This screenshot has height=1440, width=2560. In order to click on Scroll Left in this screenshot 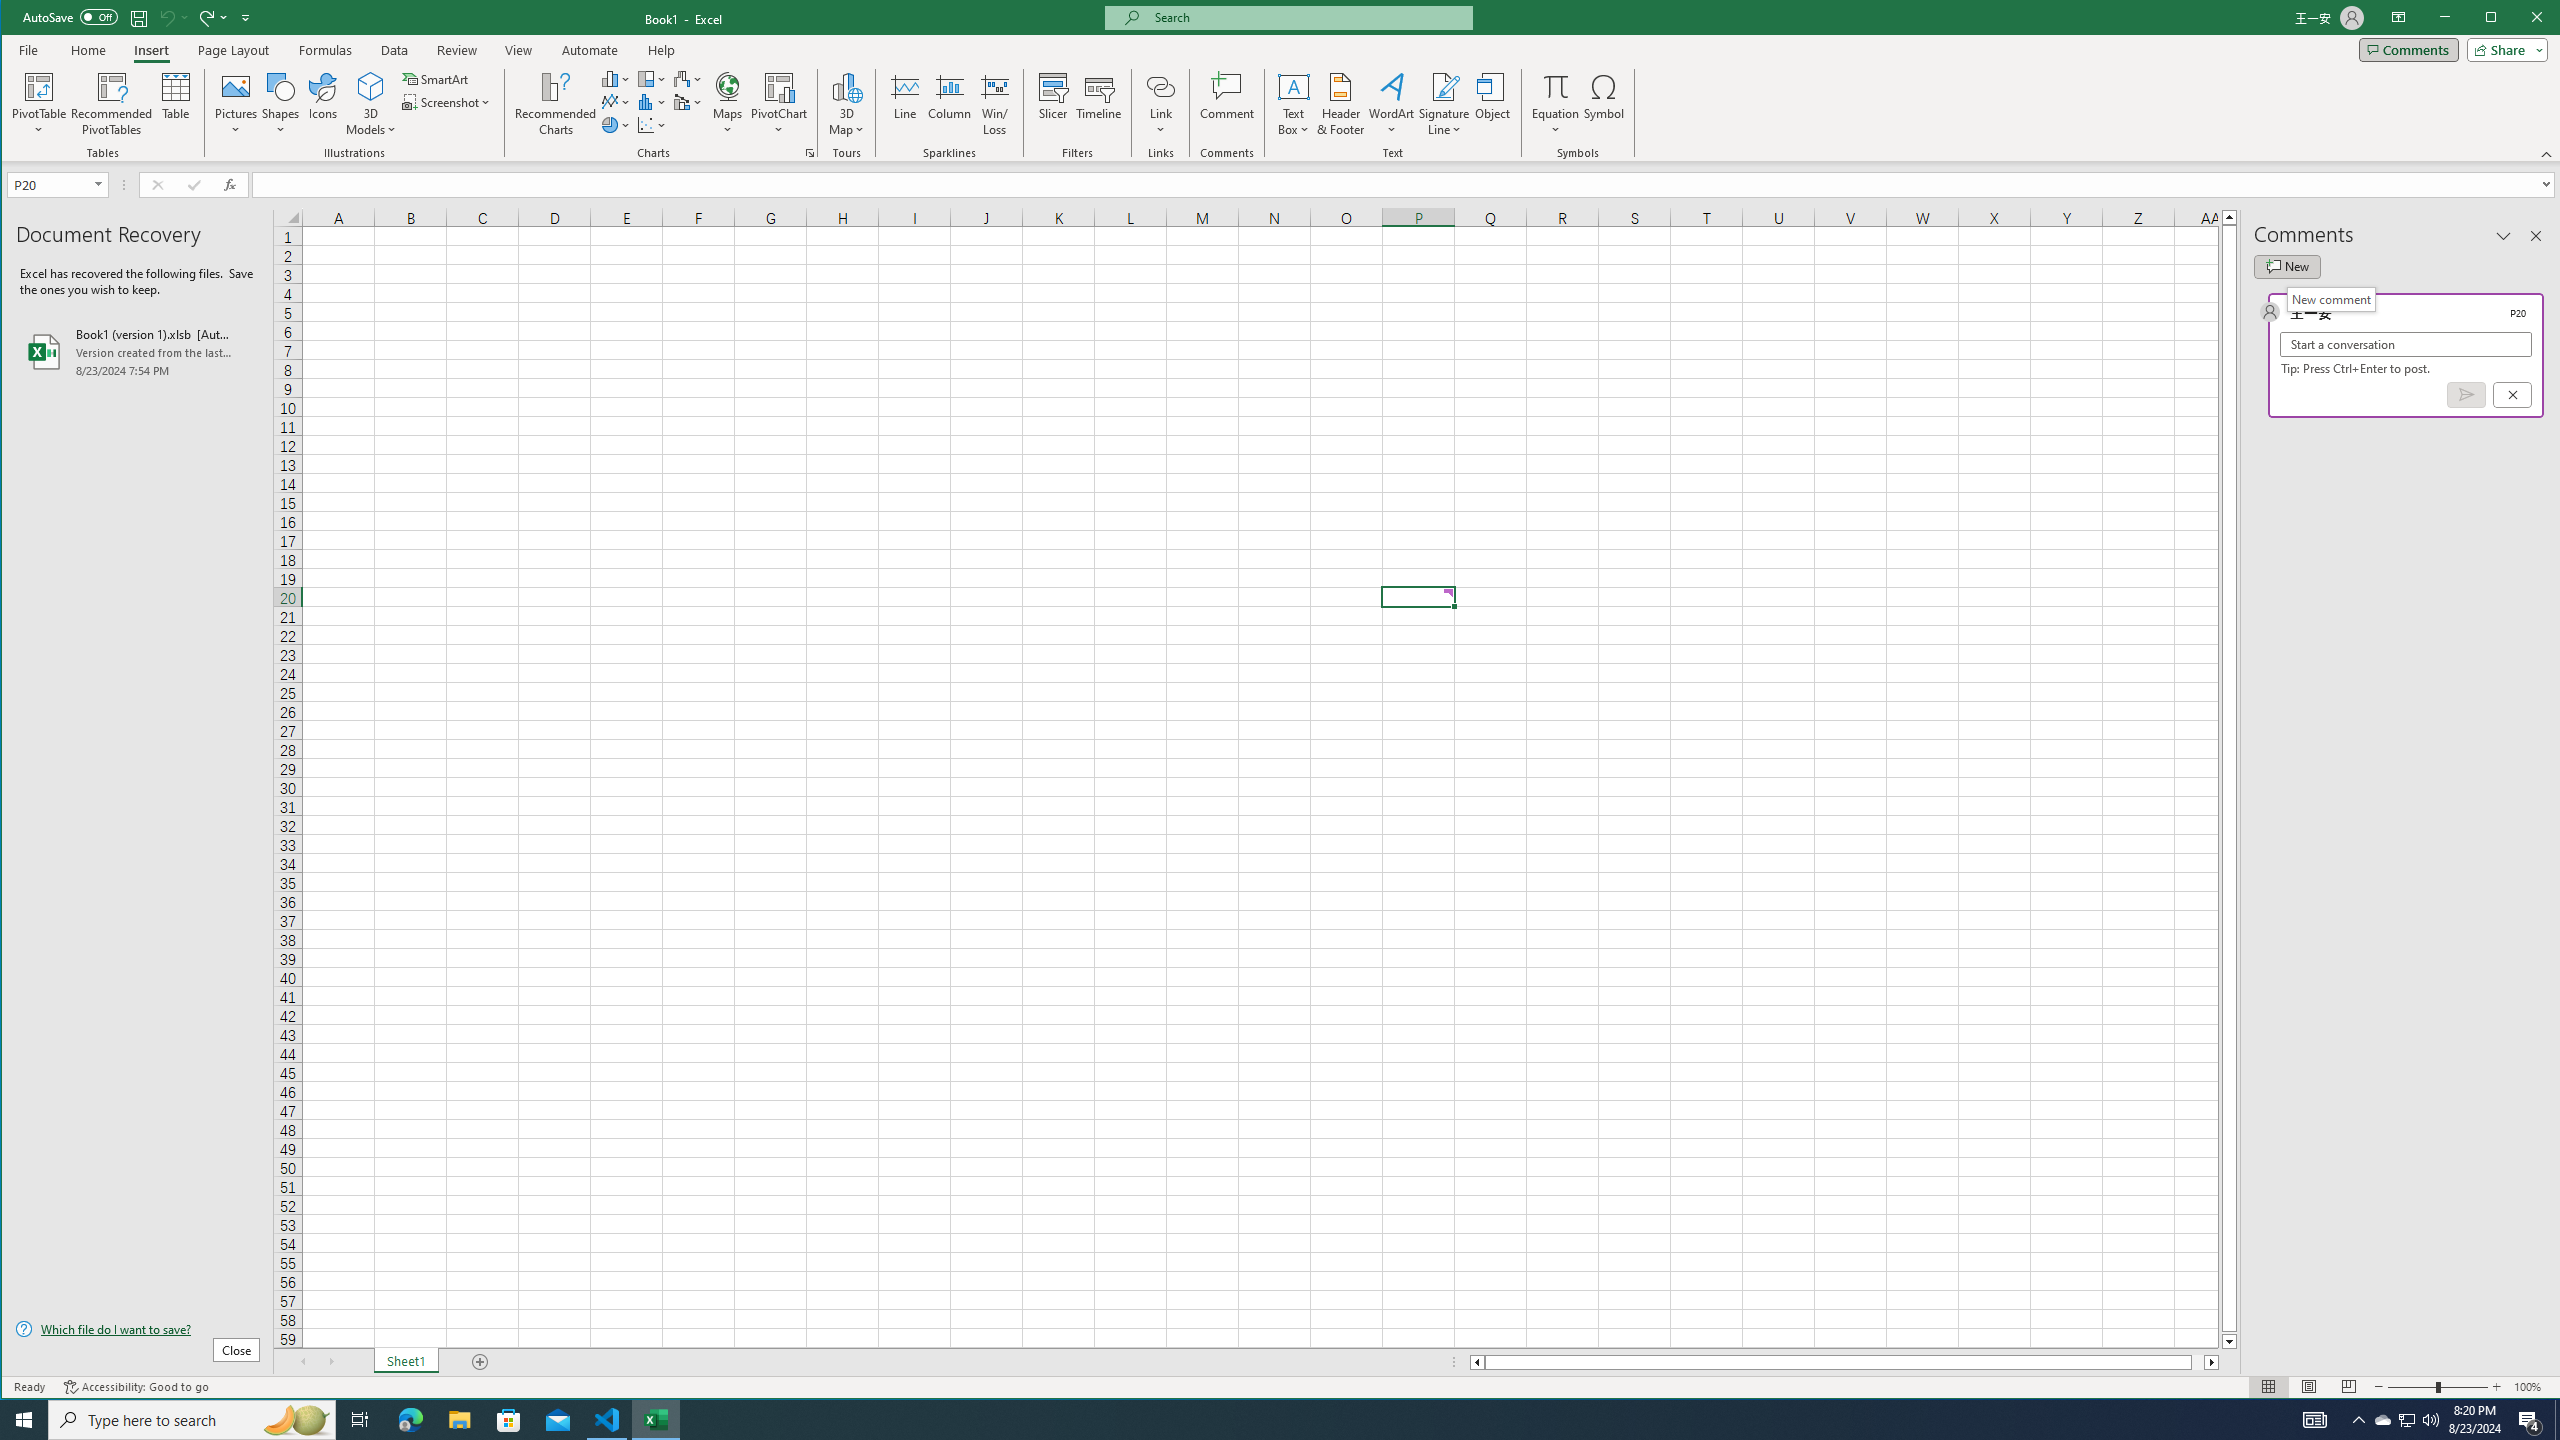, I will do `click(303, 1362)`.